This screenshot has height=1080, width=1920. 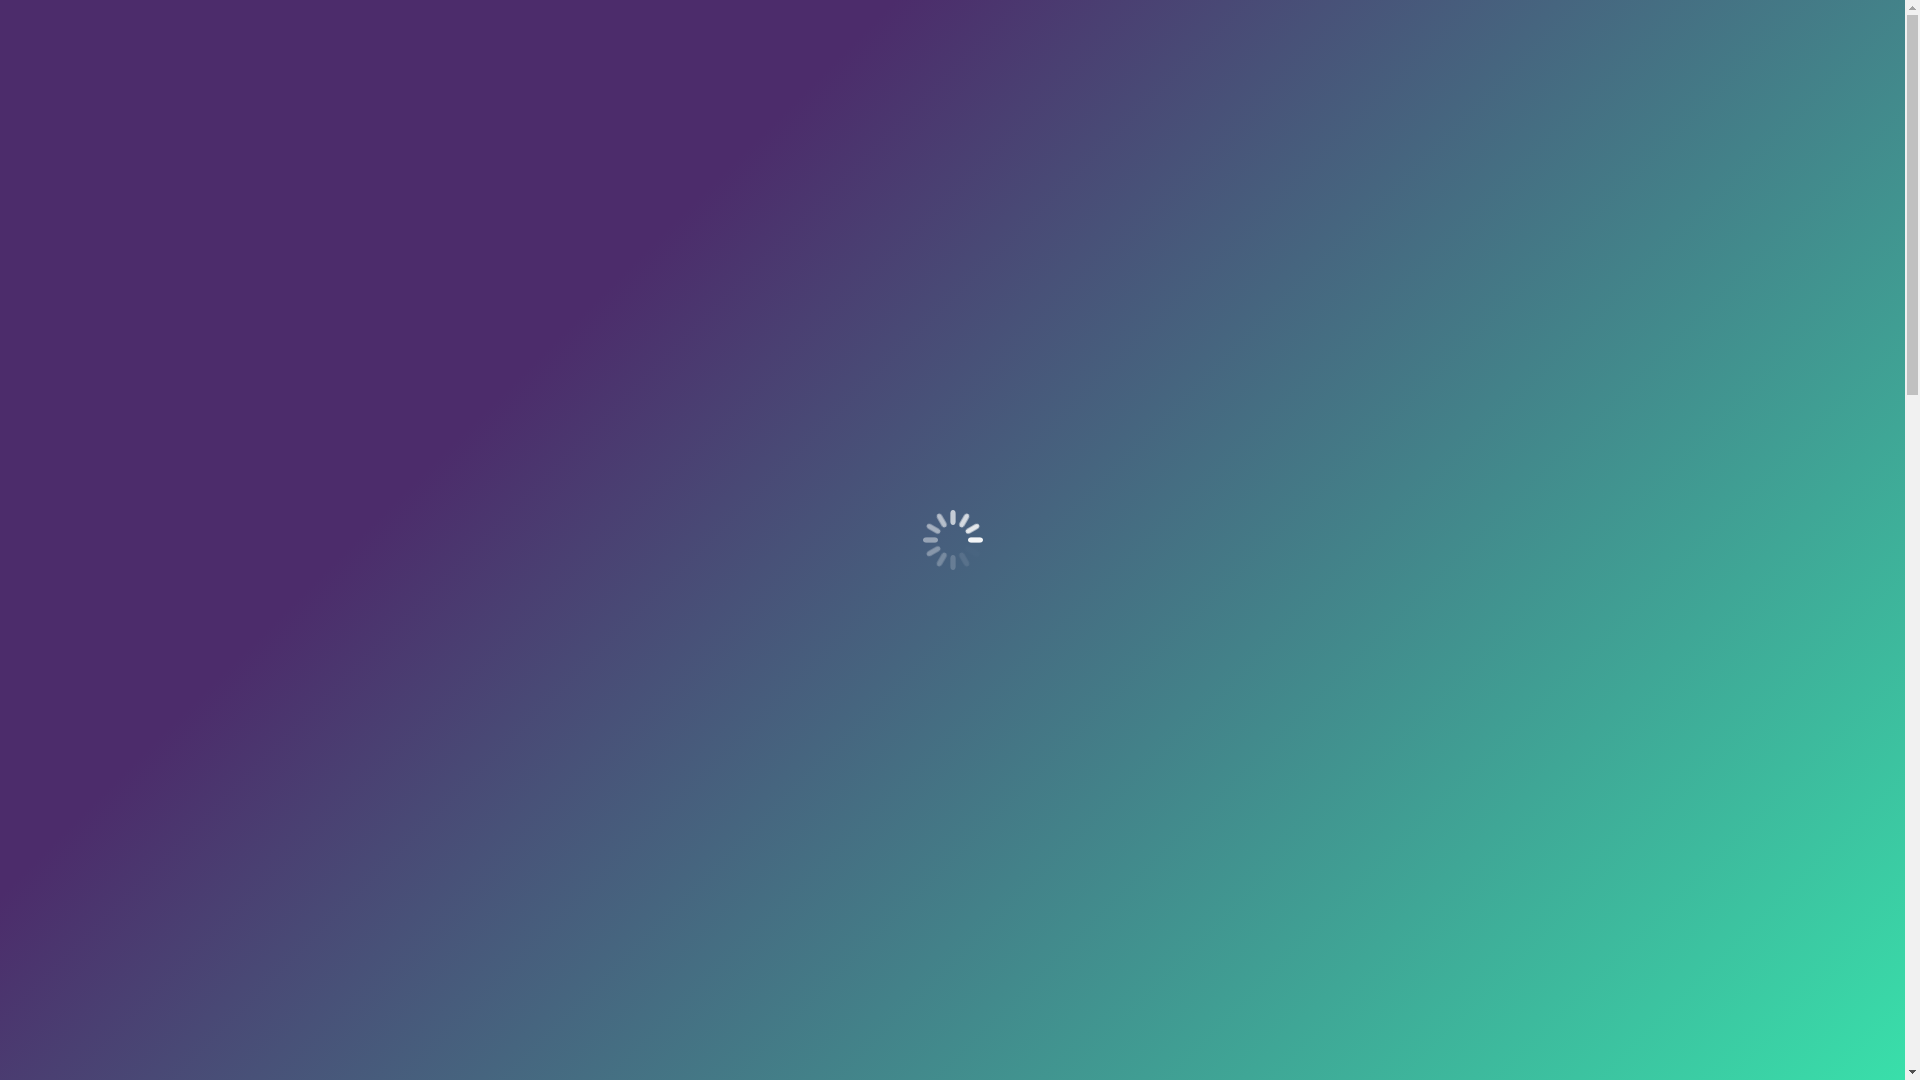 I want to click on 1:34 pm, so click(x=1146, y=510).